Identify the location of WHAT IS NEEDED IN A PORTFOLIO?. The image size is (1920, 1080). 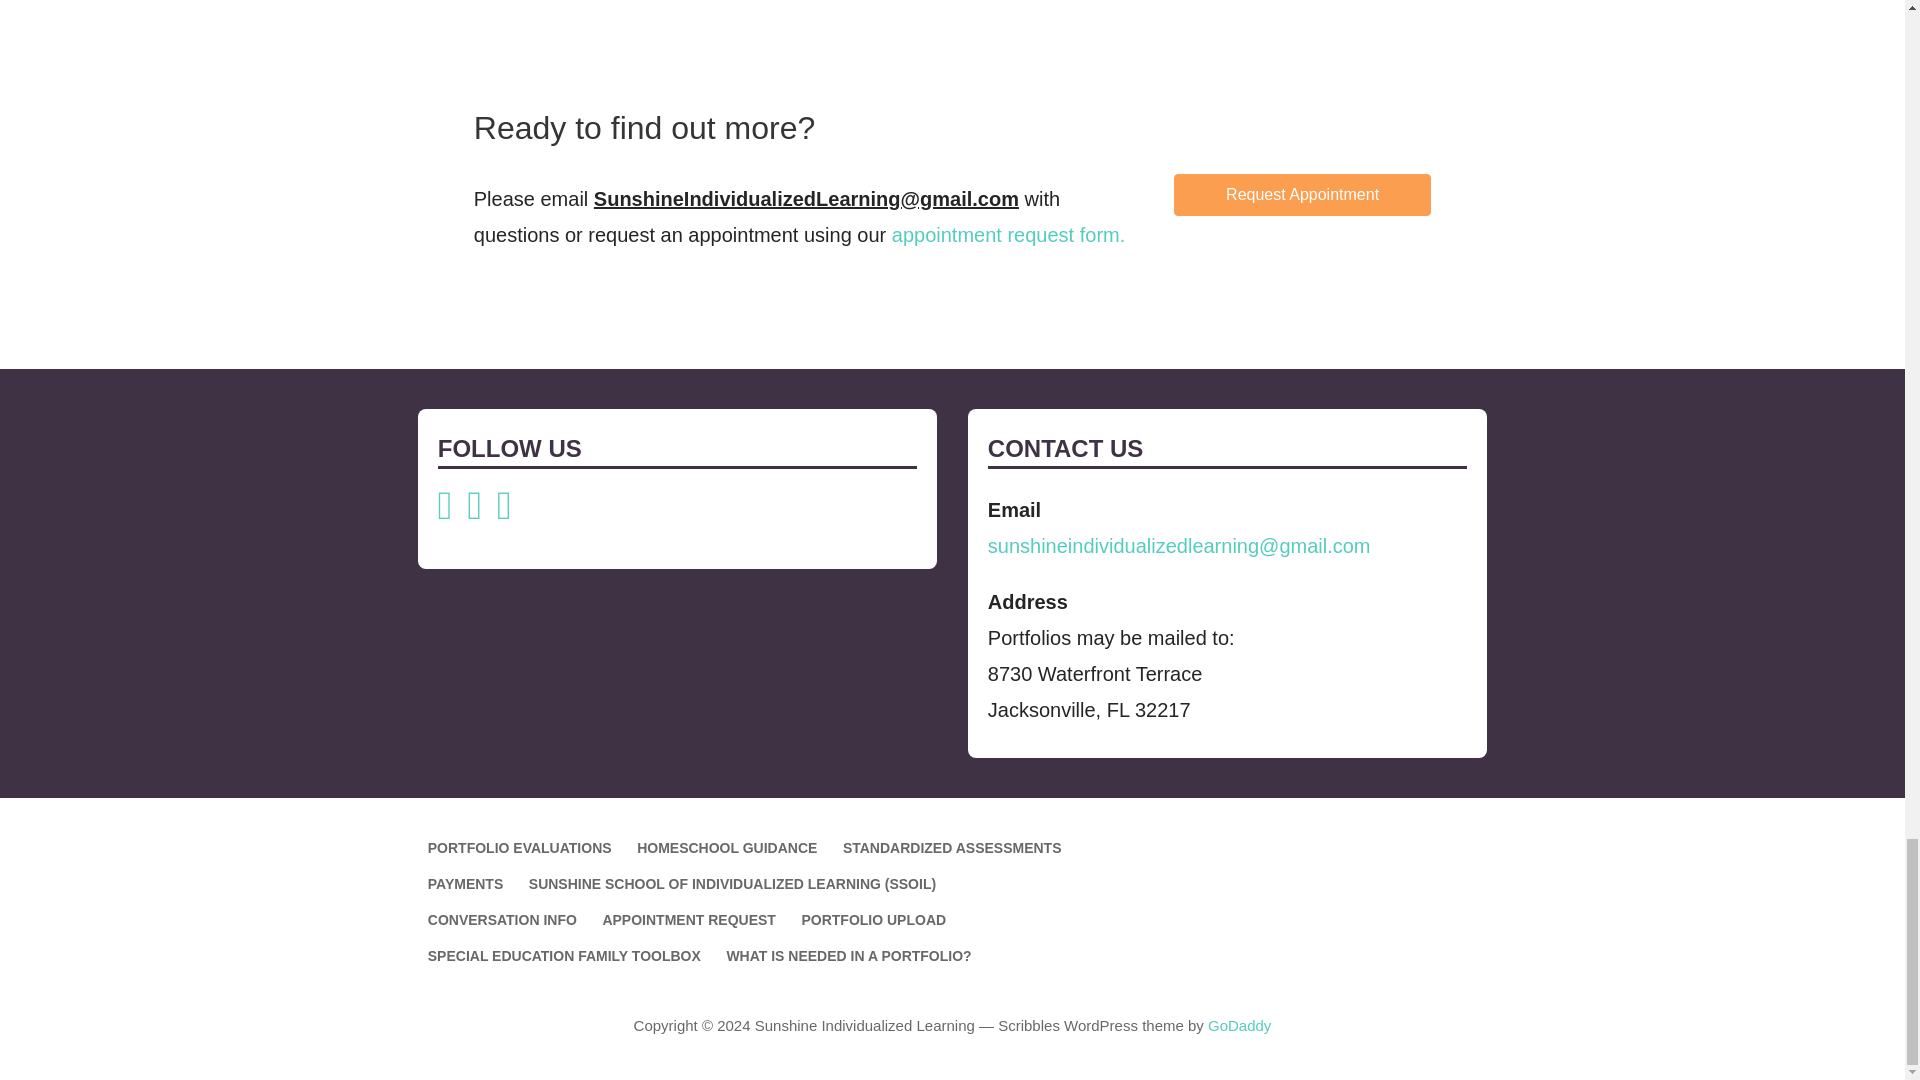
(848, 956).